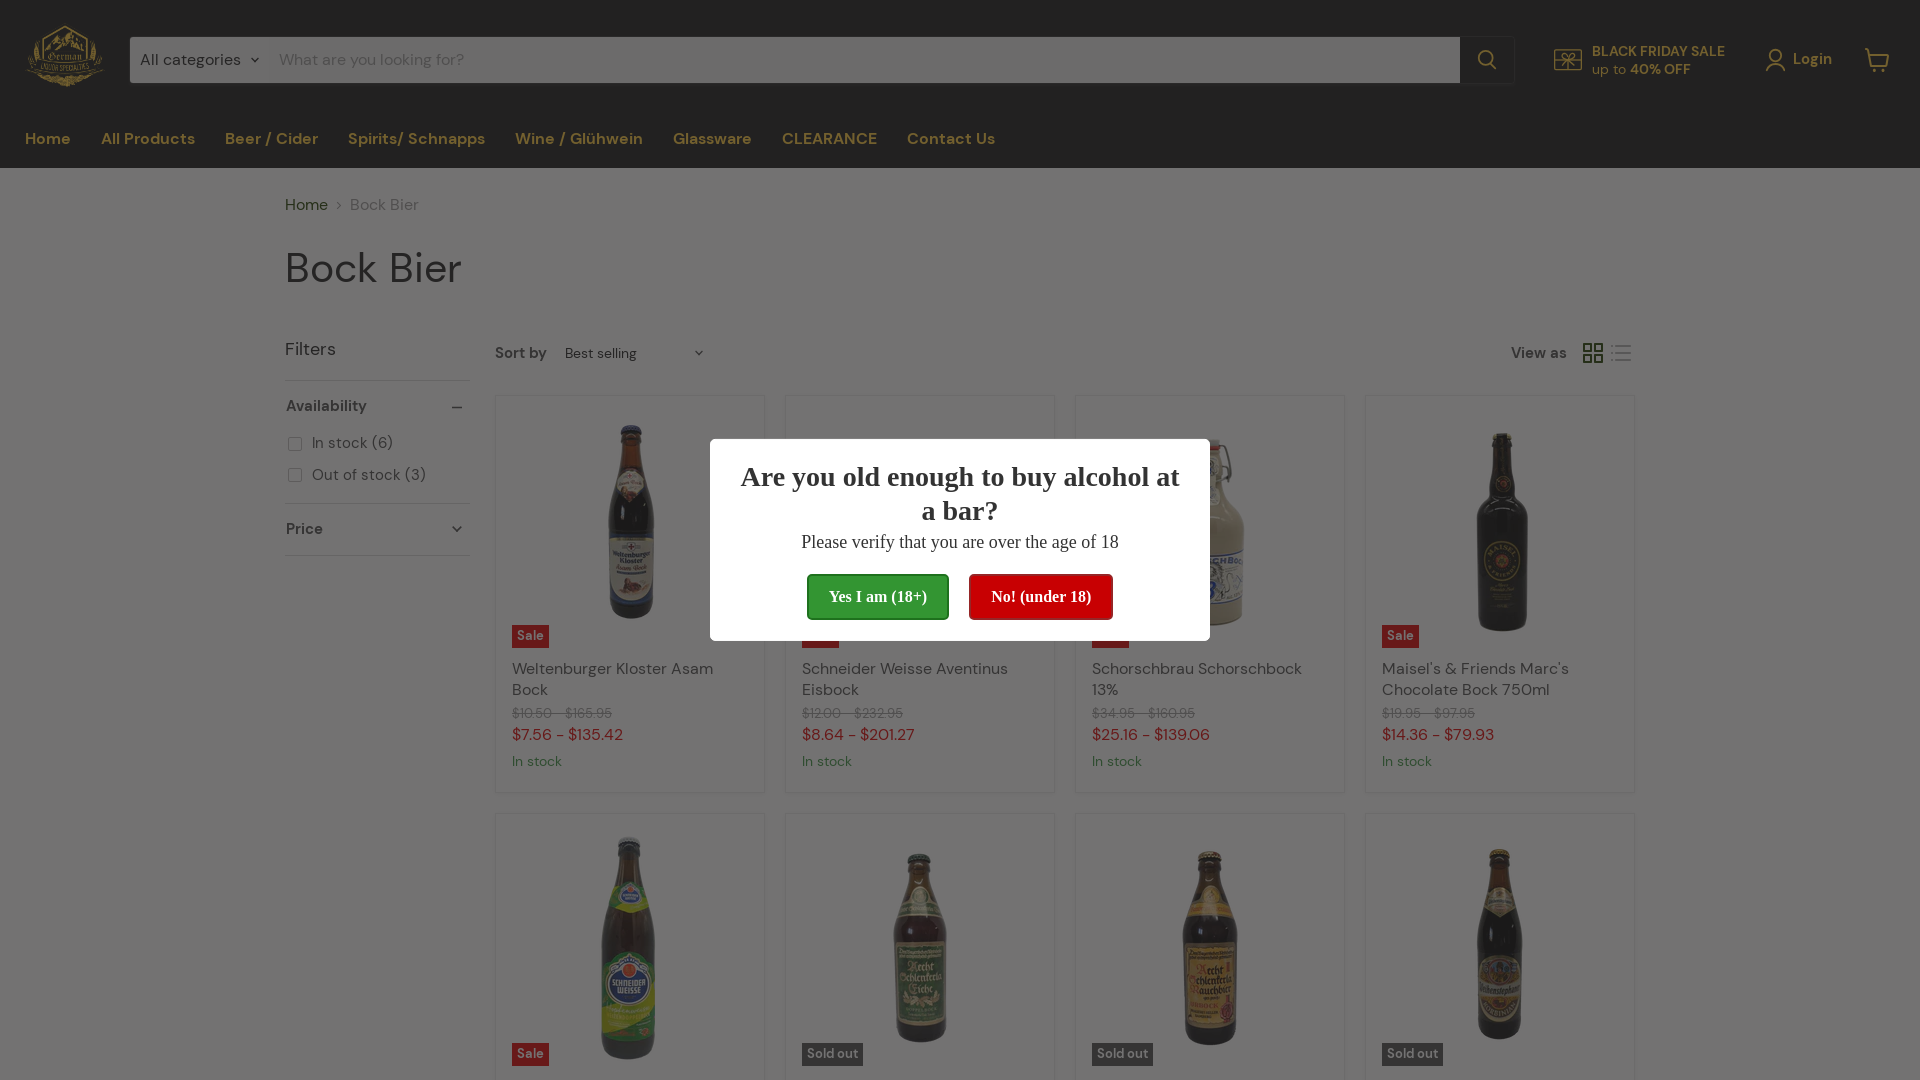 The height and width of the screenshot is (1080, 1920). What do you see at coordinates (712, 139) in the screenshot?
I see `Glassware` at bounding box center [712, 139].